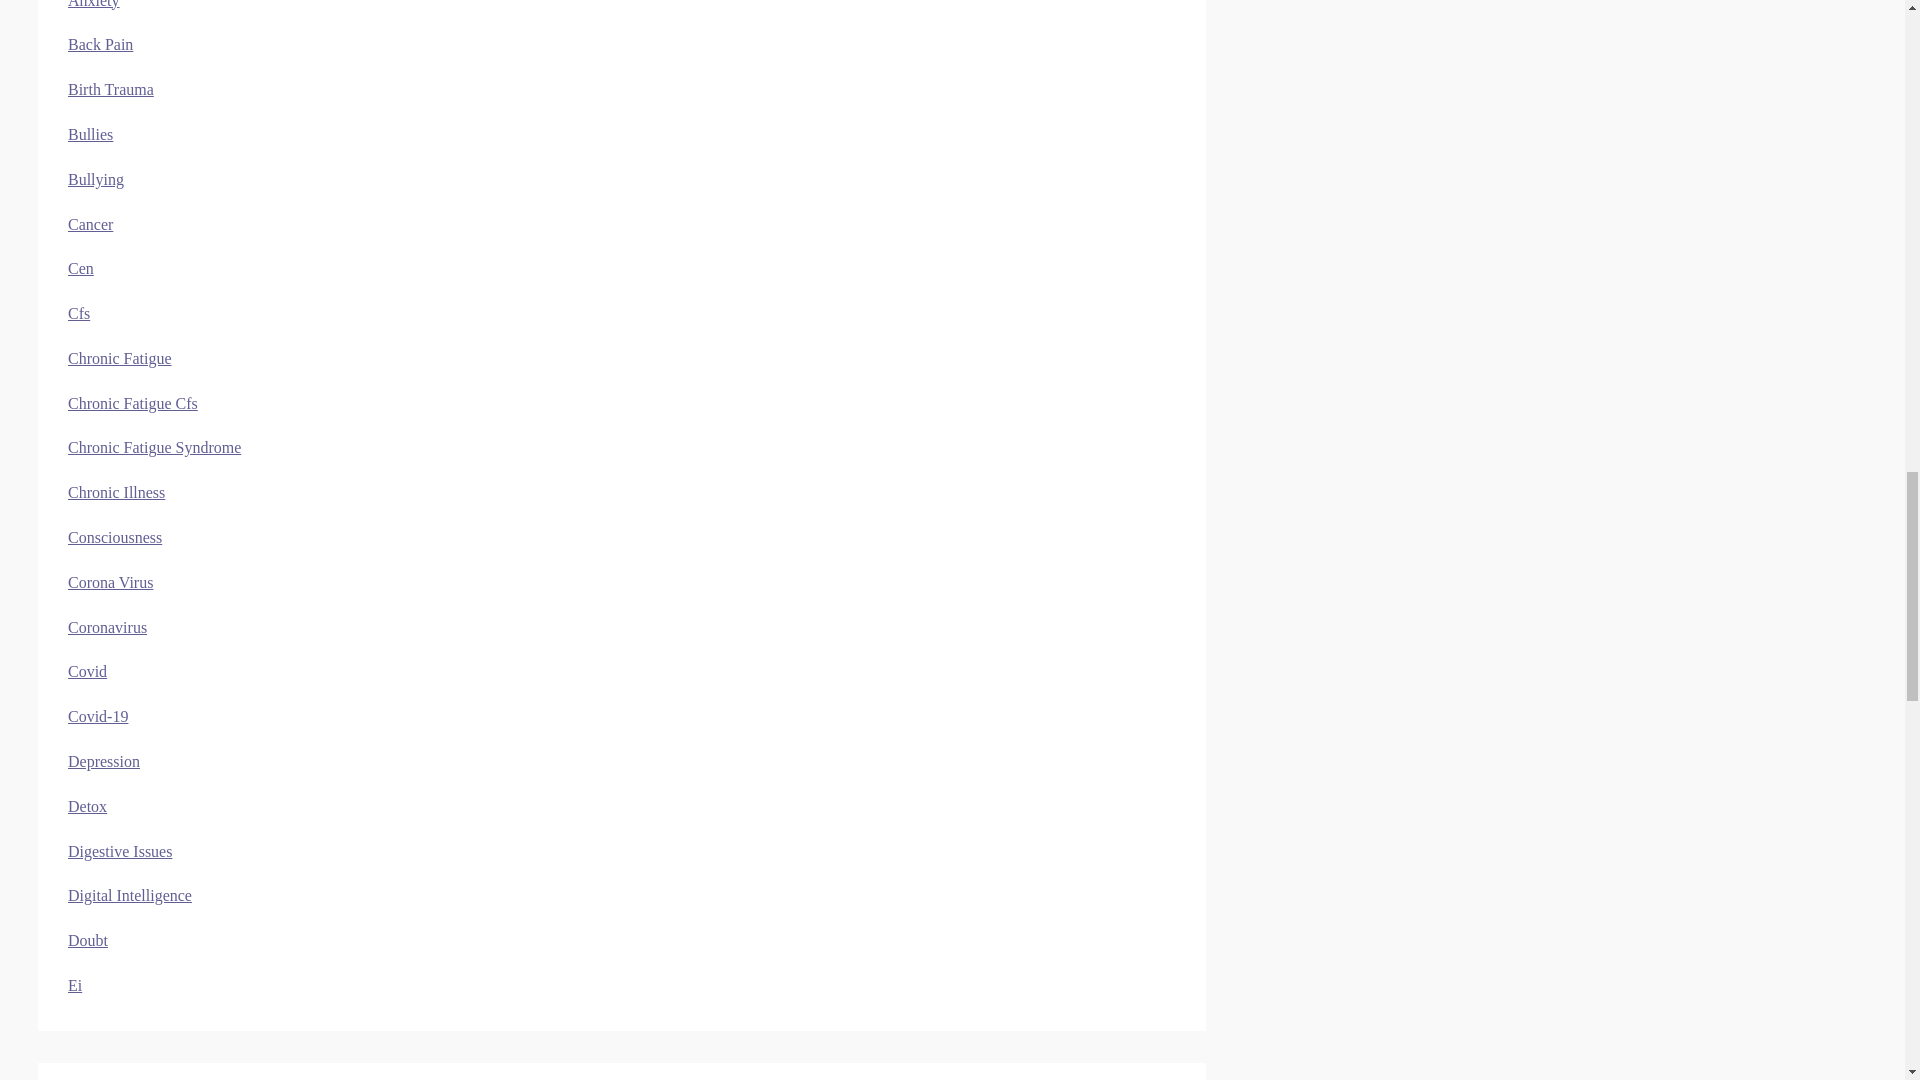  Describe the element at coordinates (114, 538) in the screenshot. I see `Consciousness` at that location.